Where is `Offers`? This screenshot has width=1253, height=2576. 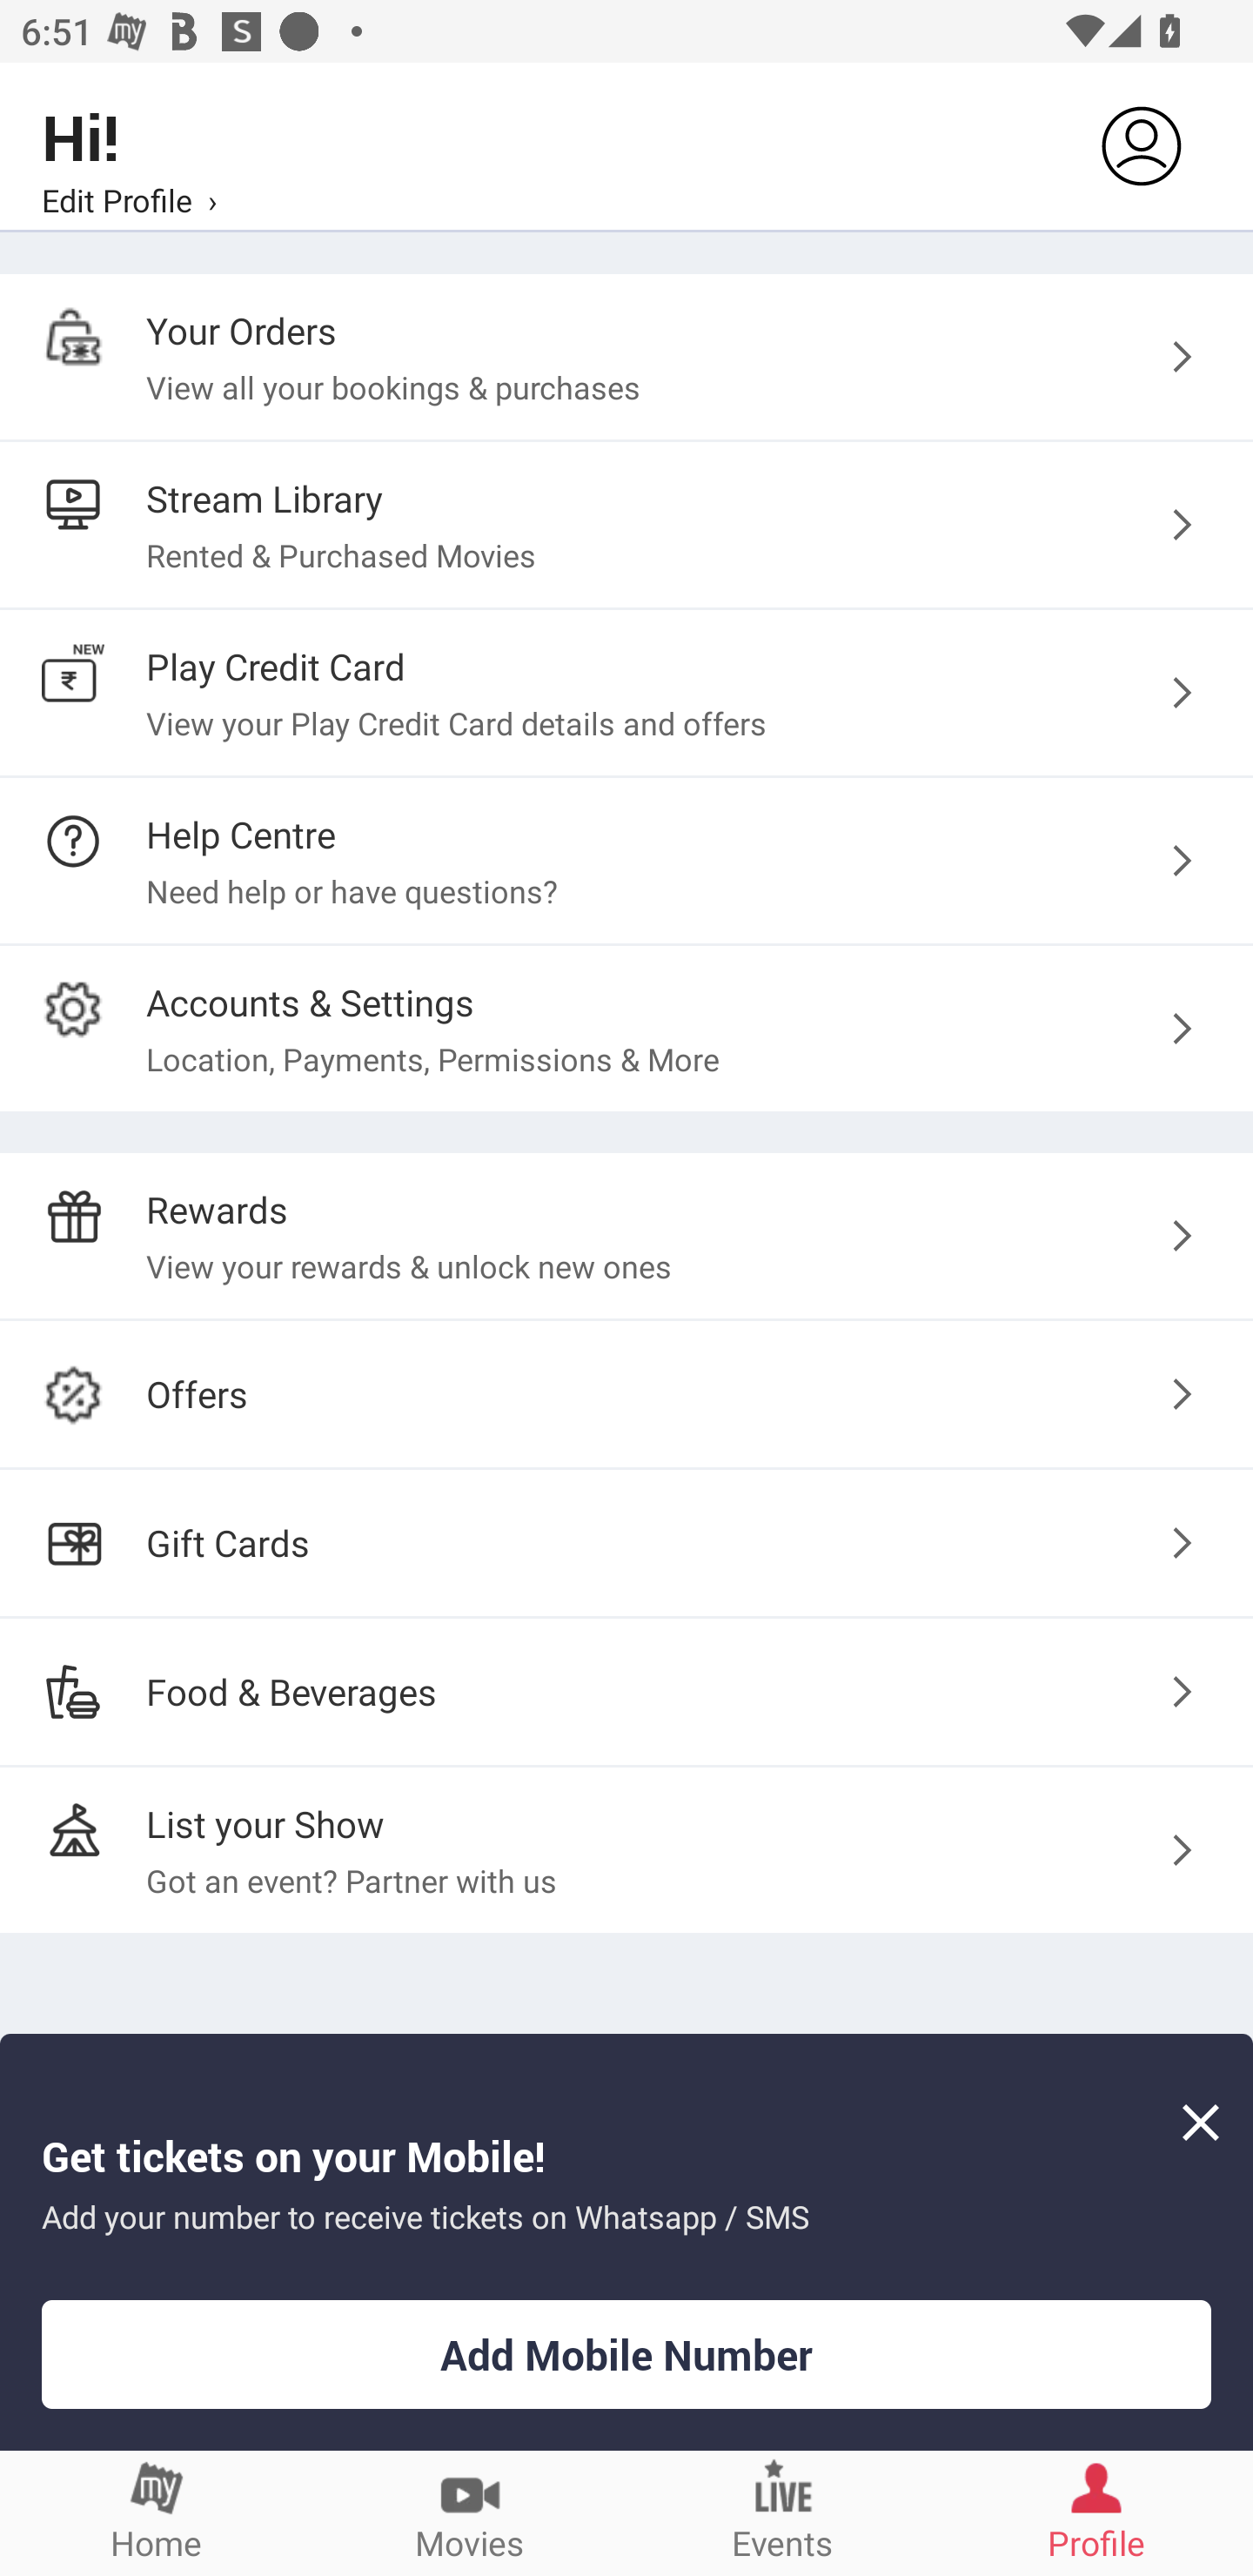
Offers is located at coordinates (626, 1394).